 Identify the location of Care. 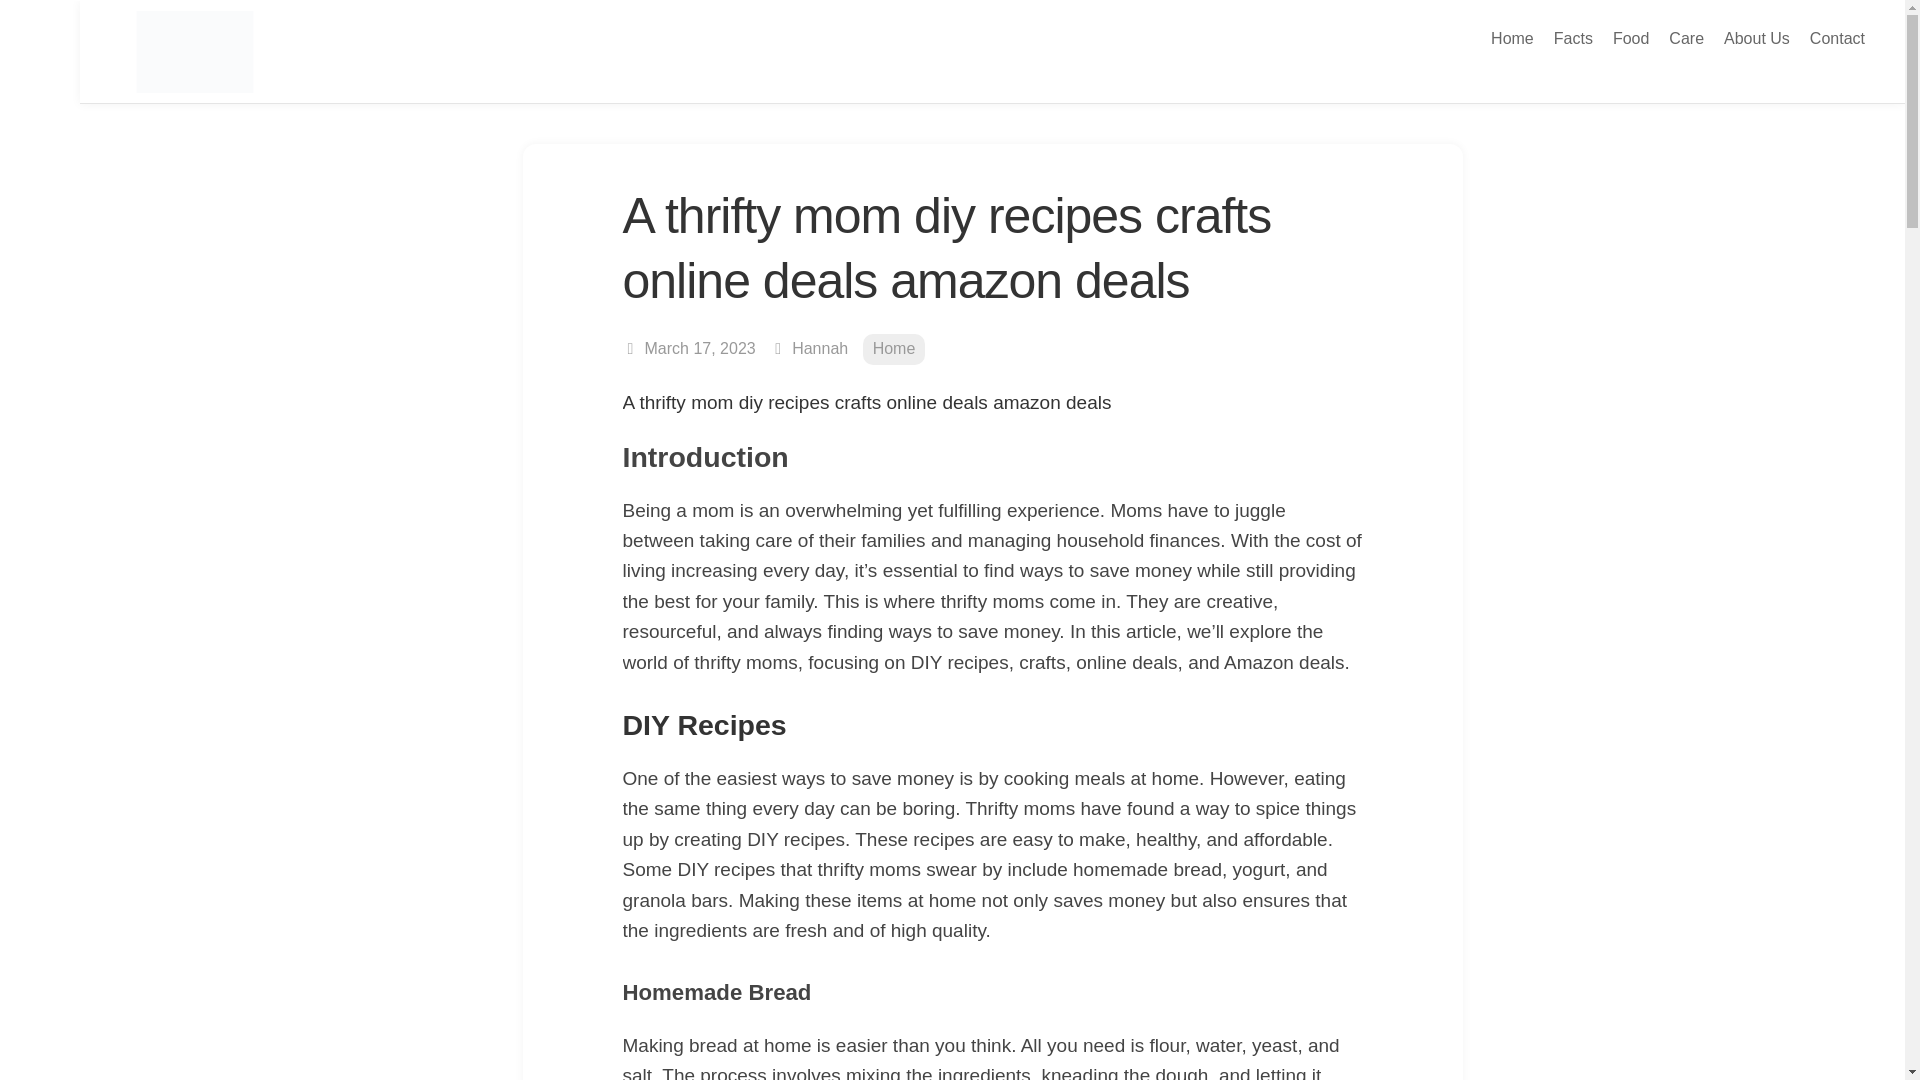
(1686, 38).